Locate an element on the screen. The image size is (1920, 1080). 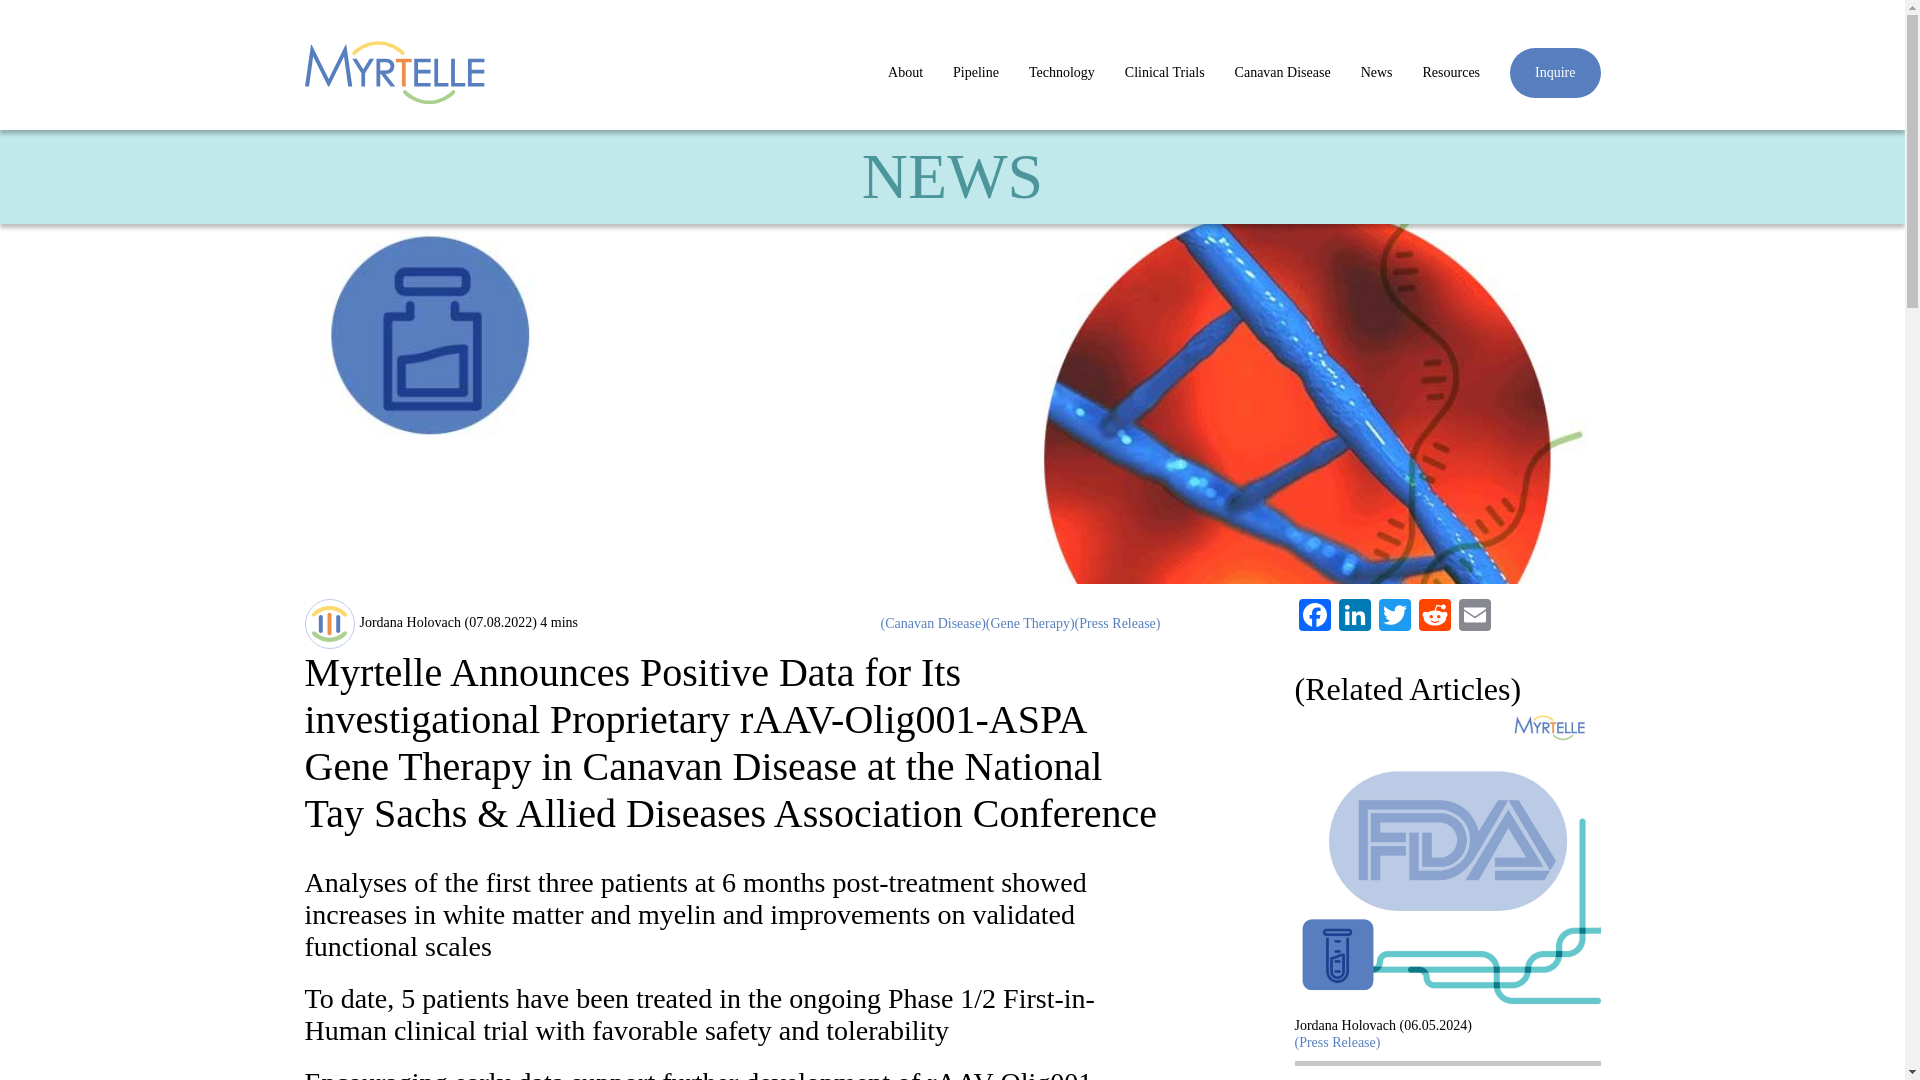
Canavan Disease is located at coordinates (1282, 72).